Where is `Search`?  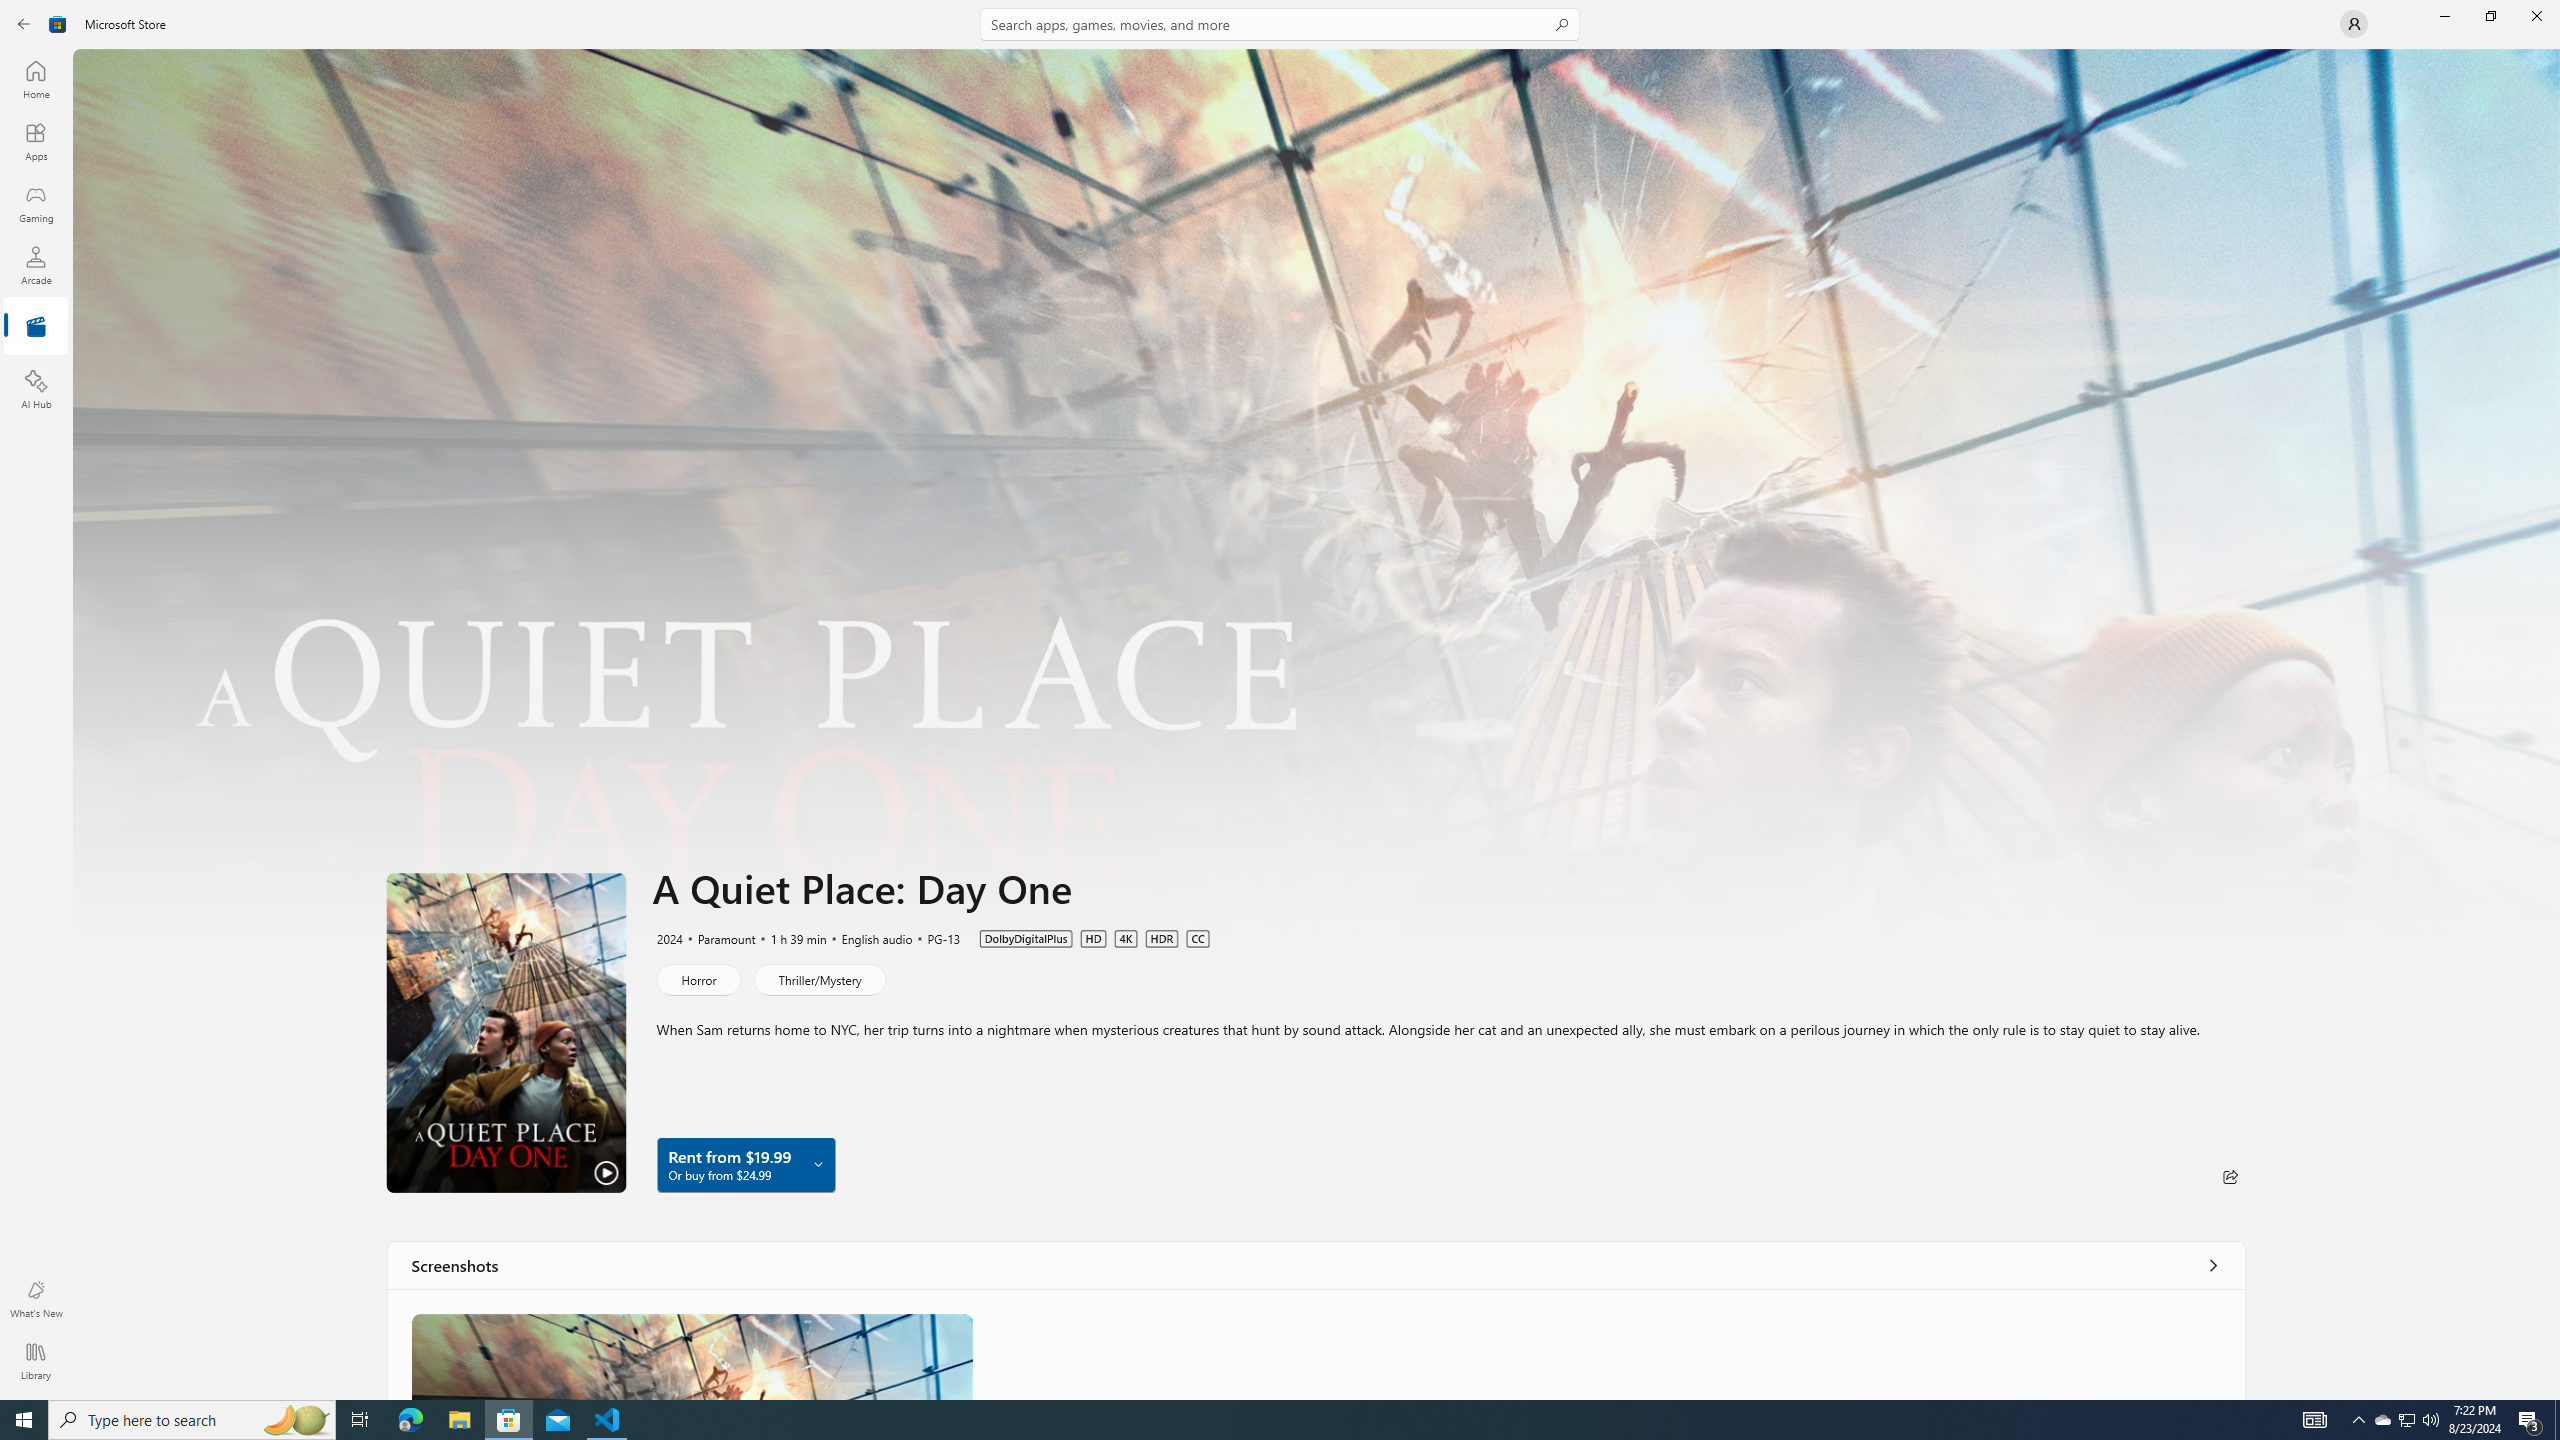
Search is located at coordinates (1280, 24).